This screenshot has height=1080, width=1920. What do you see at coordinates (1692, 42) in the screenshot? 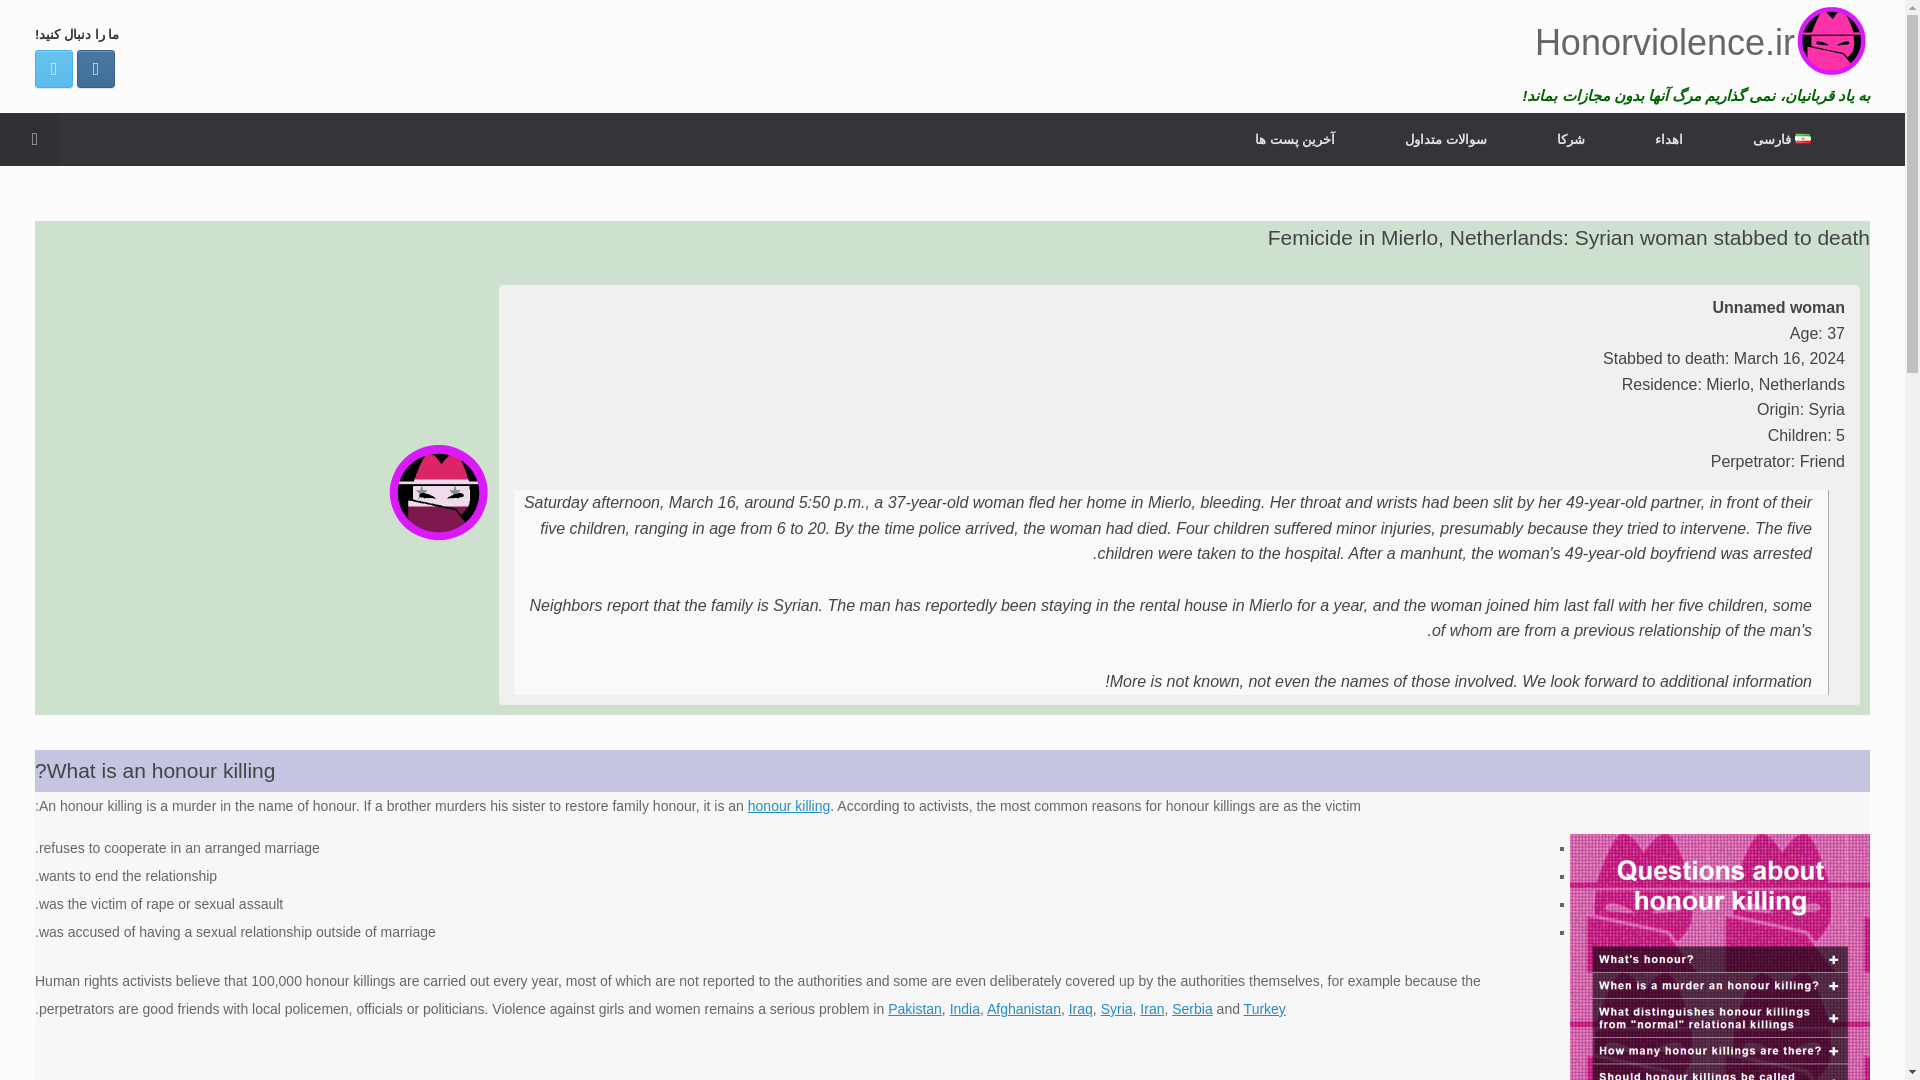
I see `Honorviolence.ir` at bounding box center [1692, 42].